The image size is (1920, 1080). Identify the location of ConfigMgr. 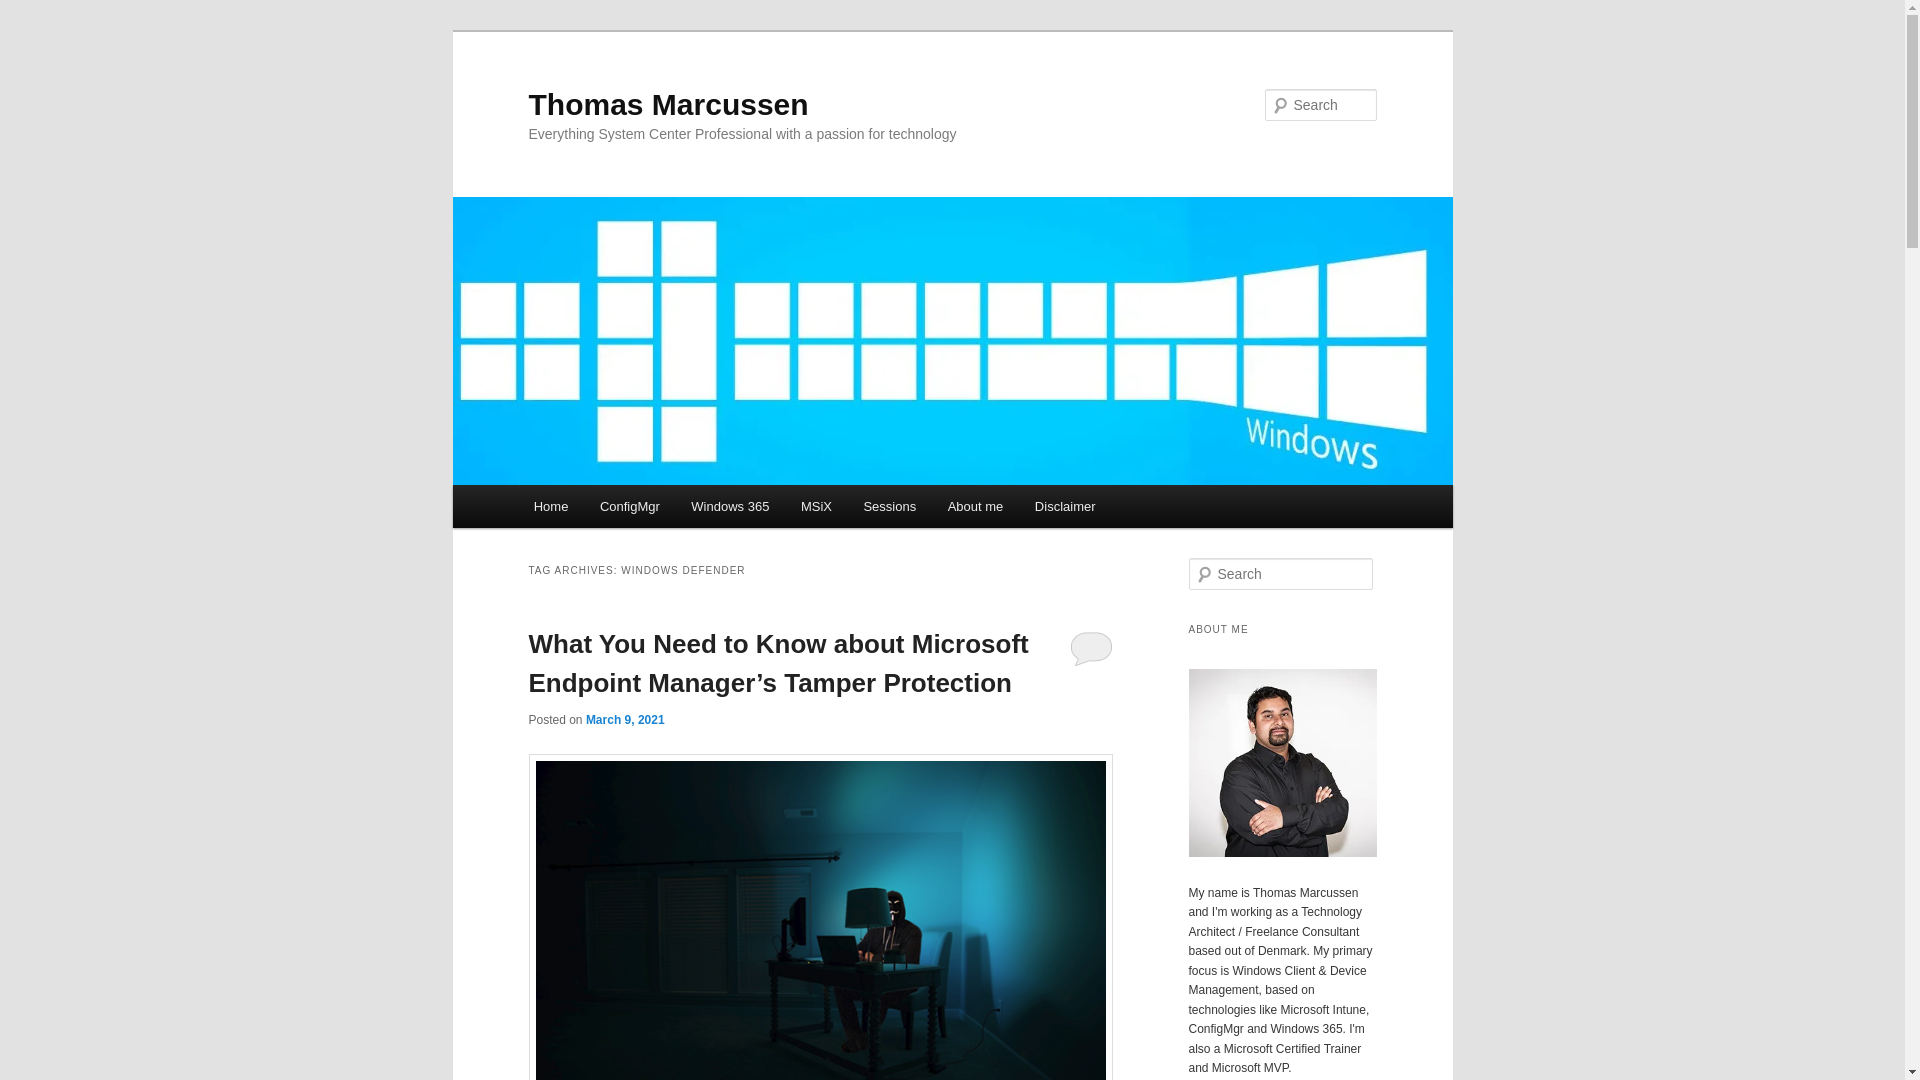
(629, 506).